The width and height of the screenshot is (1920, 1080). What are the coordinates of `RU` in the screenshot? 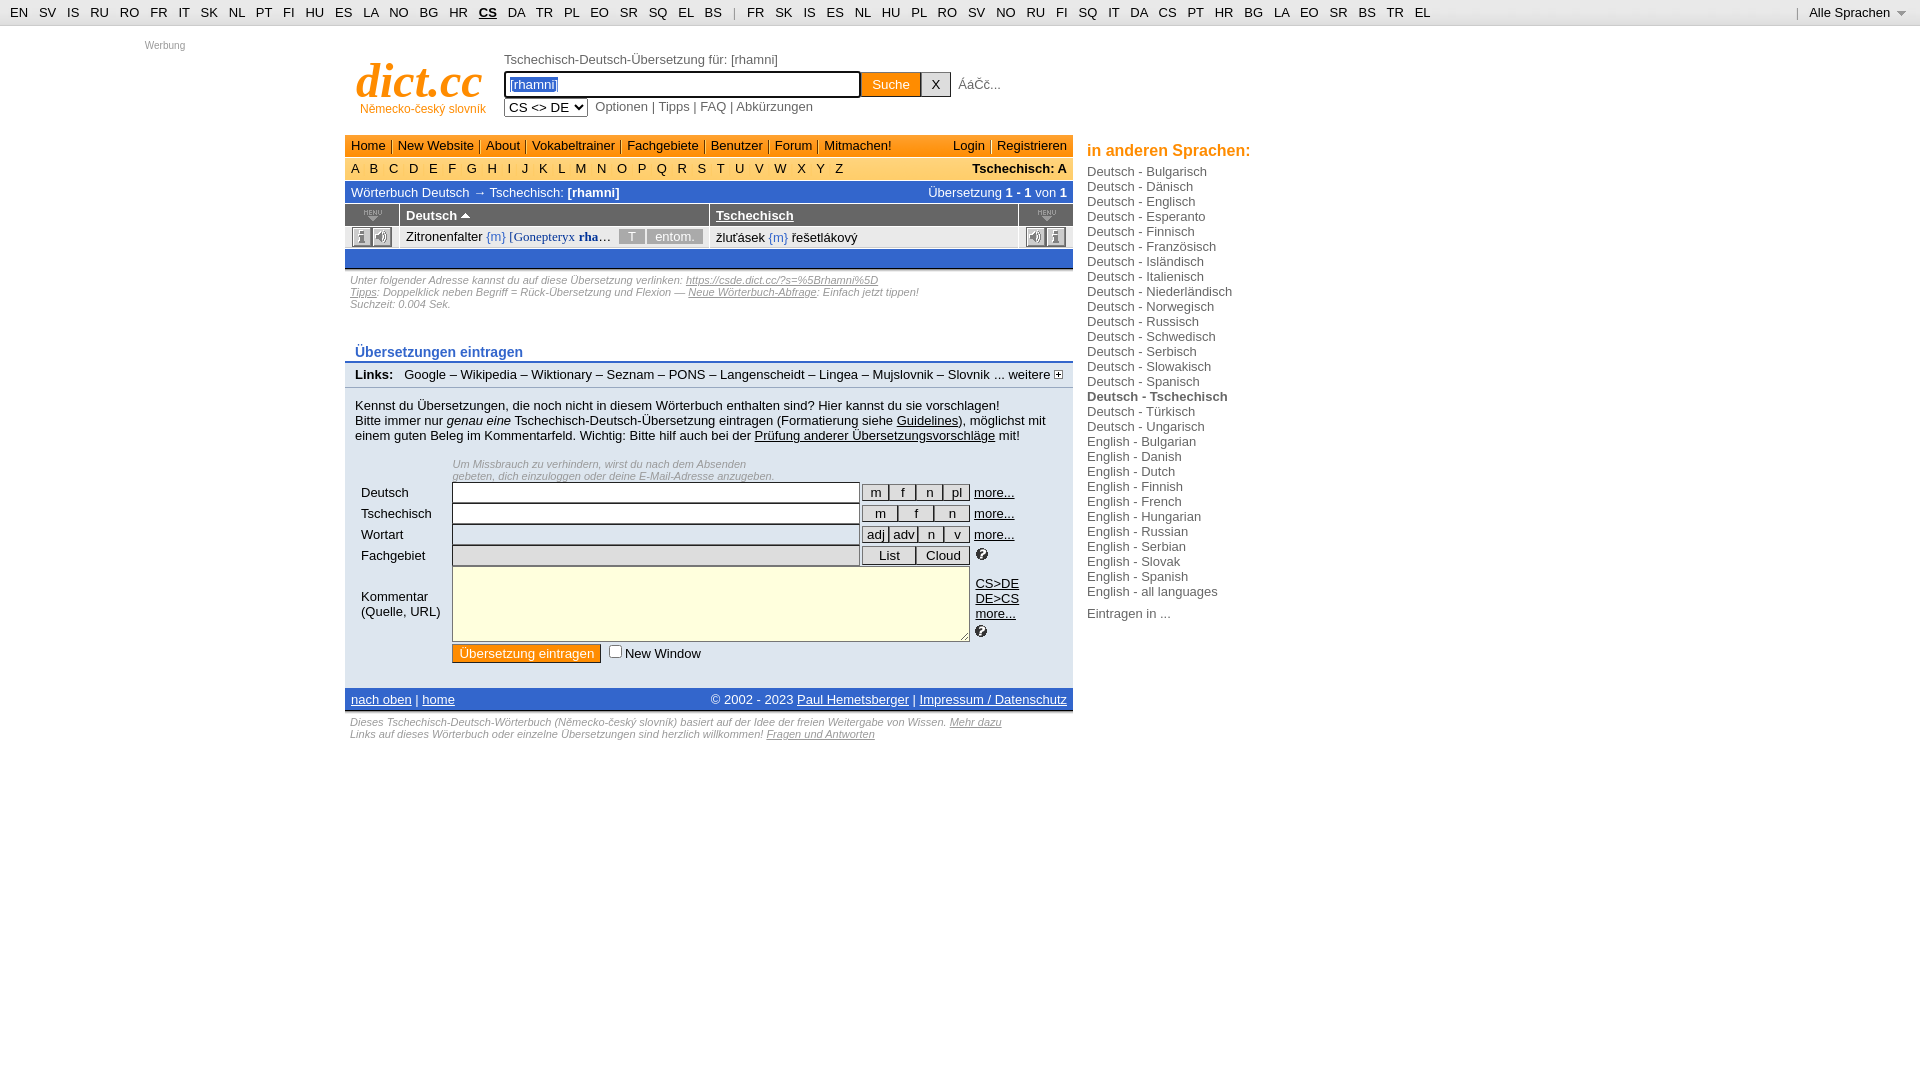 It's located at (1036, 12).